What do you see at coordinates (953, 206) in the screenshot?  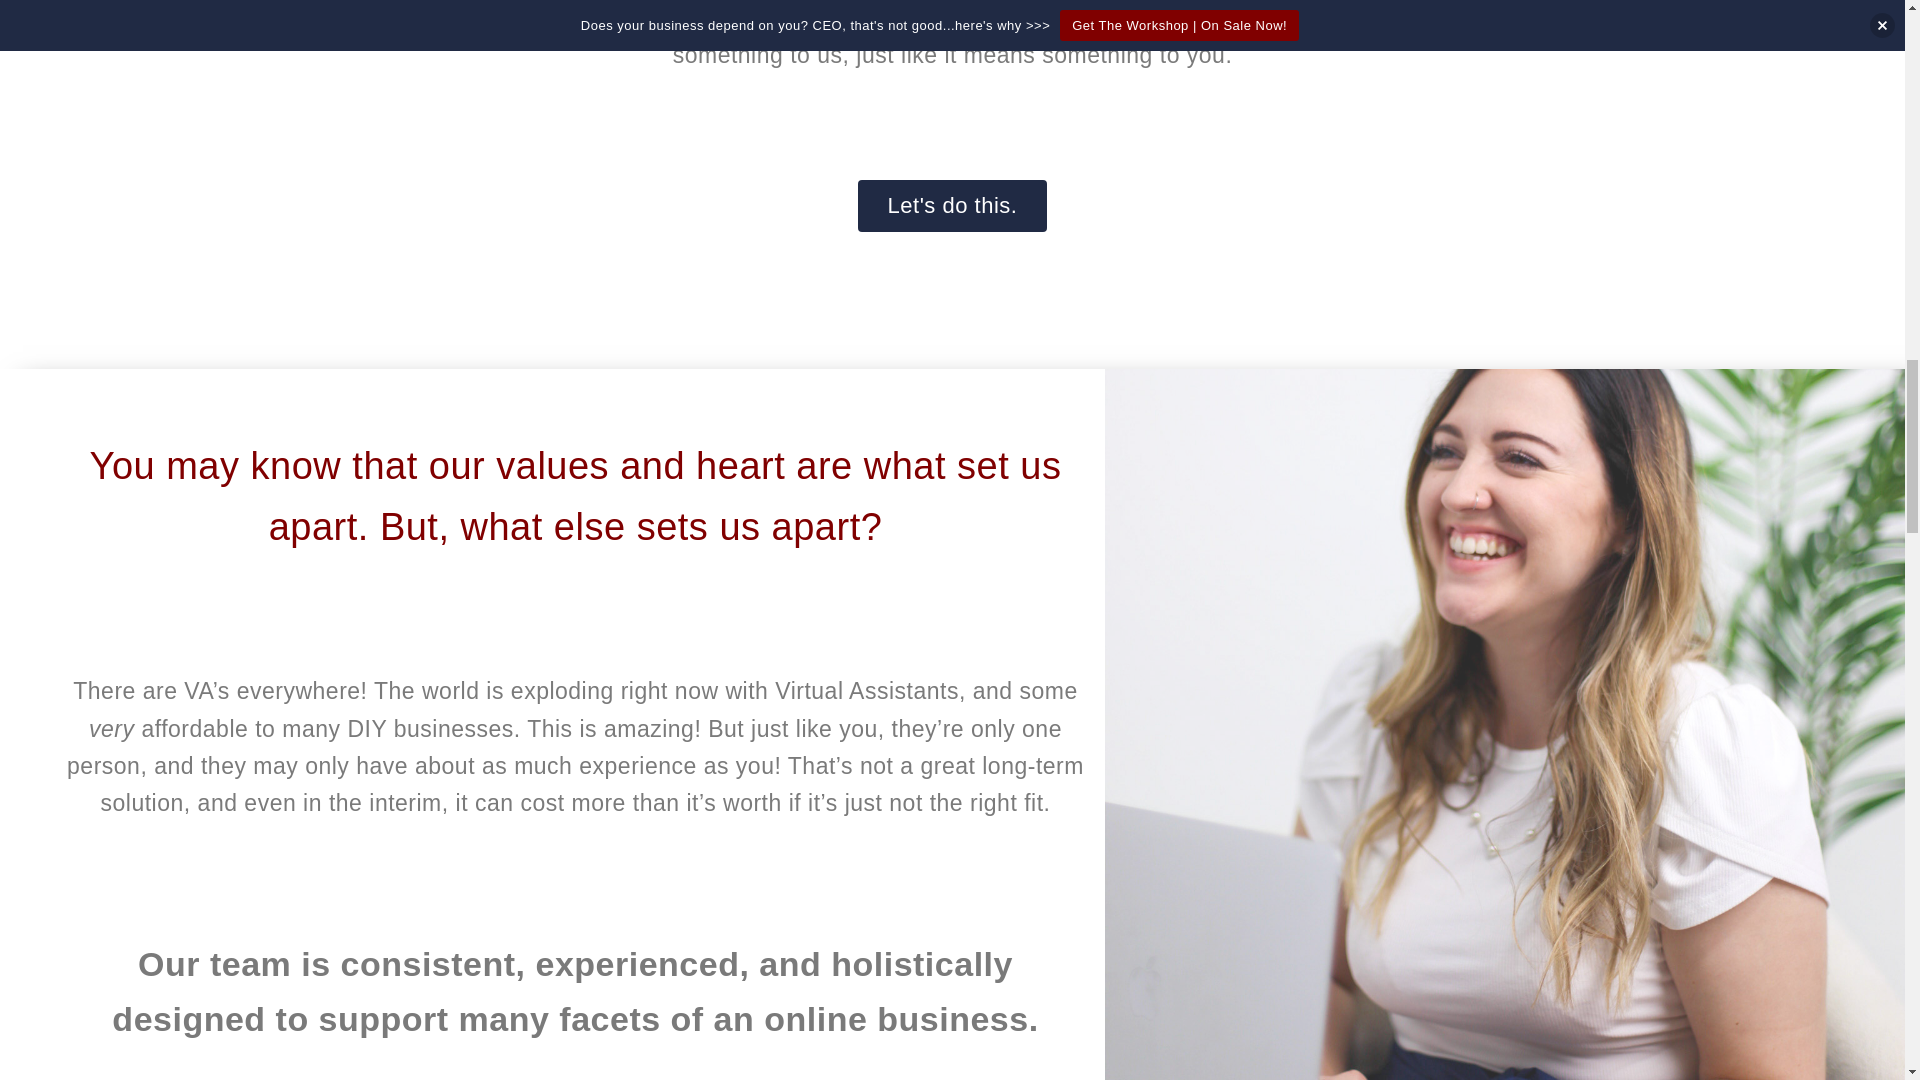 I see `Let's do this.` at bounding box center [953, 206].